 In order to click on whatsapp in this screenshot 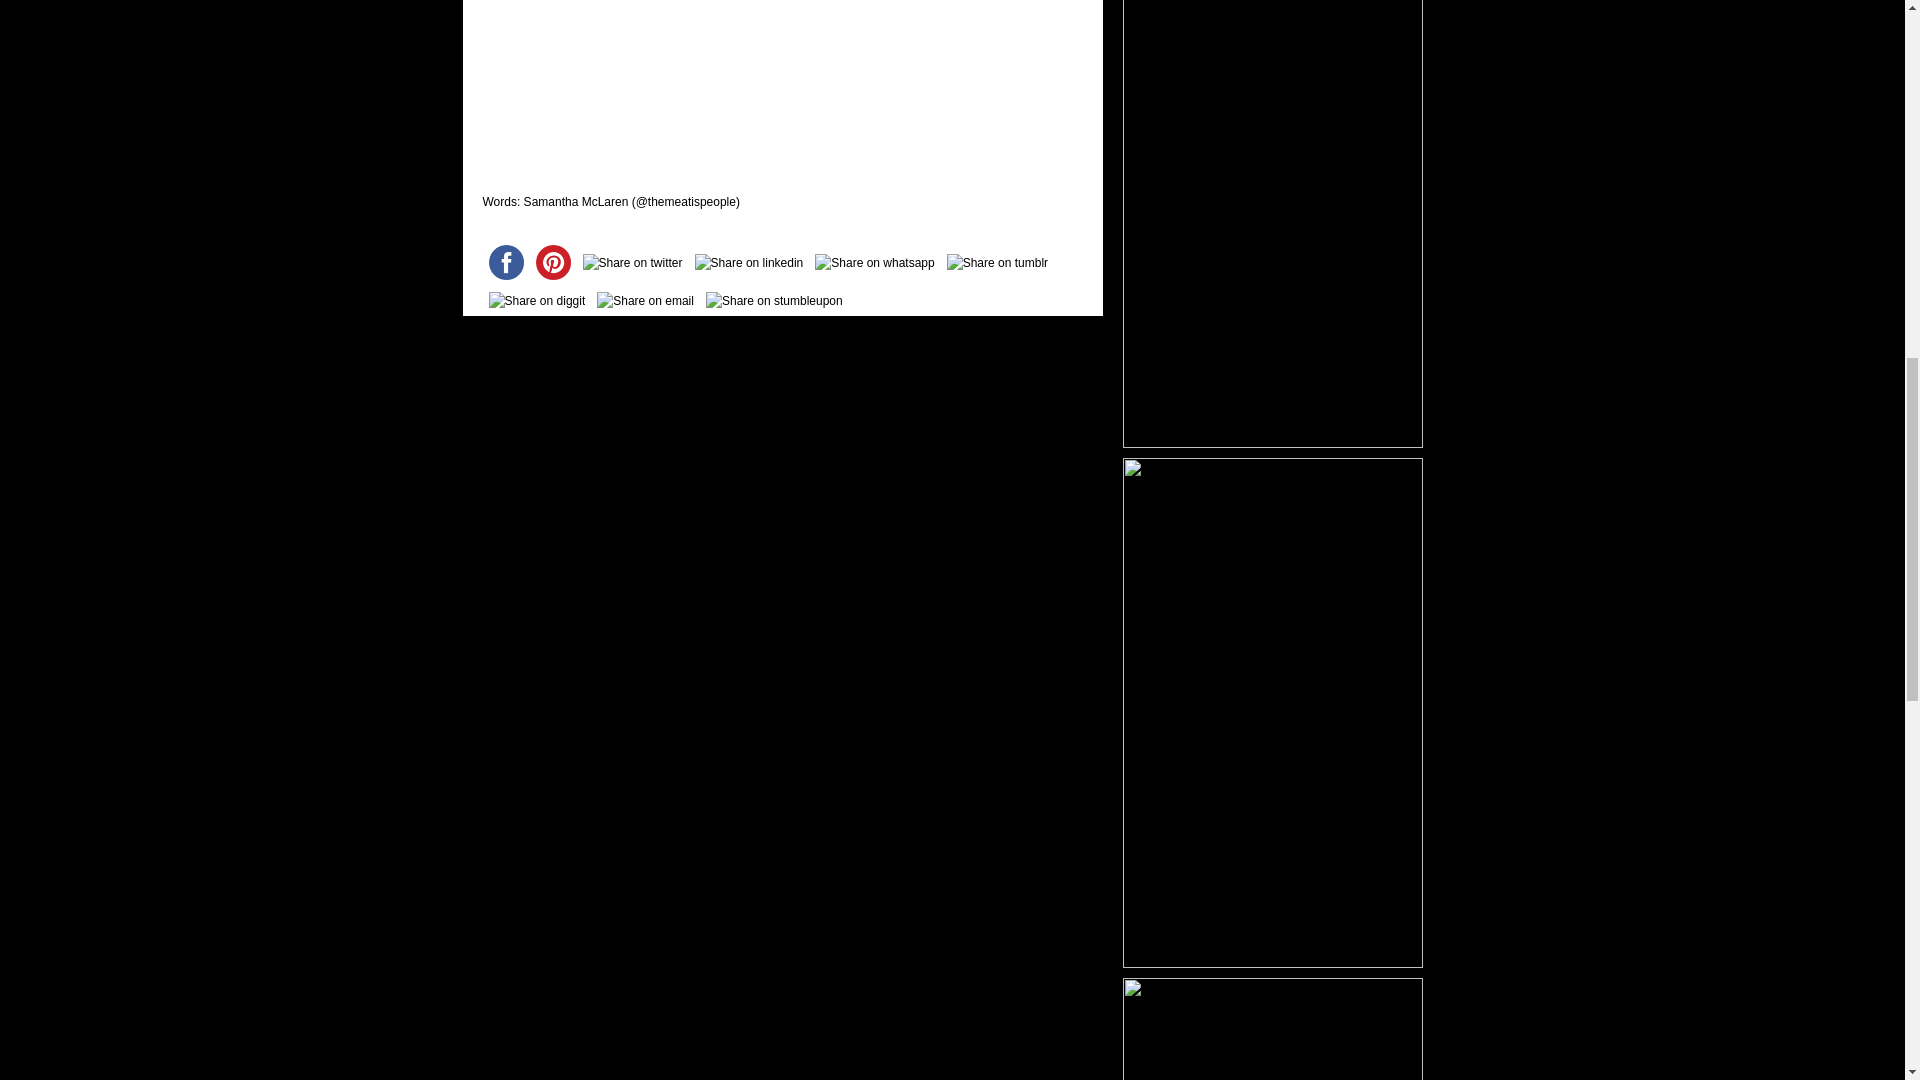, I will do `click(874, 262)`.